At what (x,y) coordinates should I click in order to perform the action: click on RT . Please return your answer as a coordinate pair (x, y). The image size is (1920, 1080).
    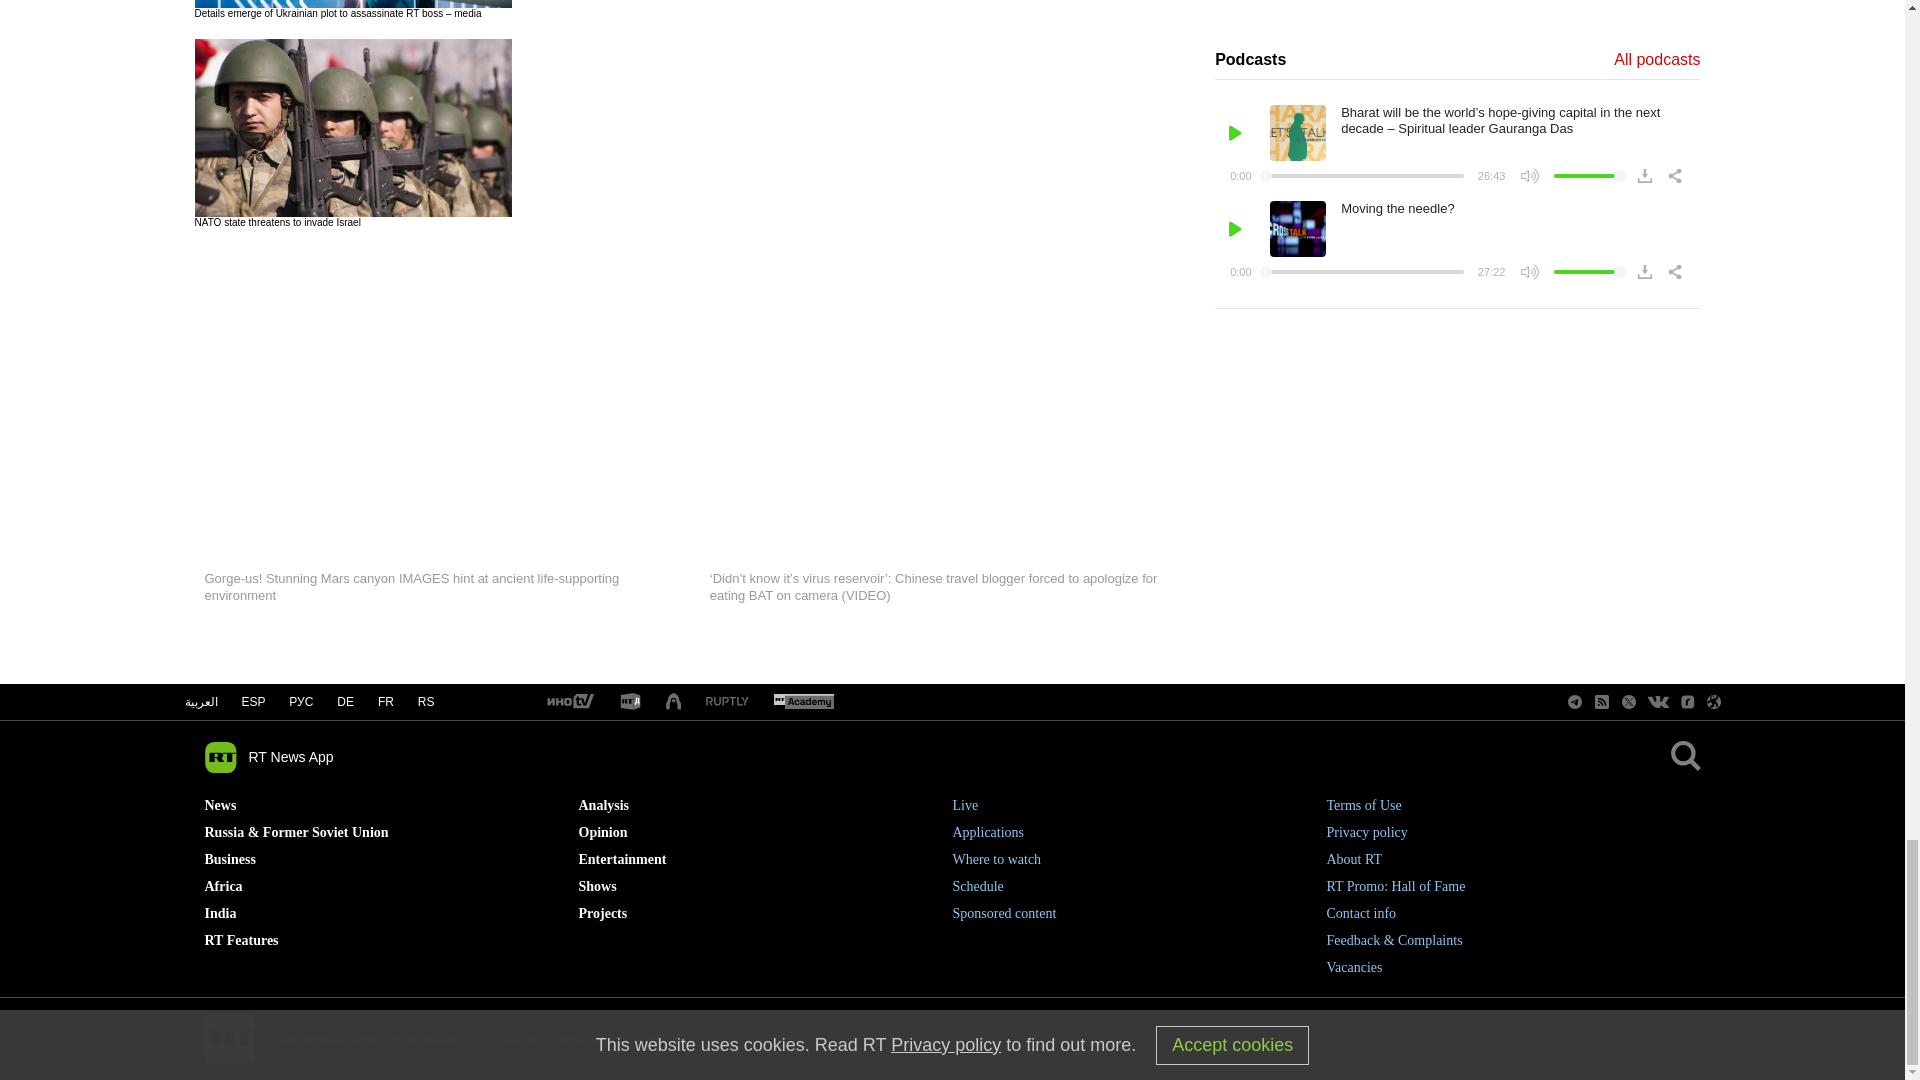
    Looking at the image, I should click on (569, 702).